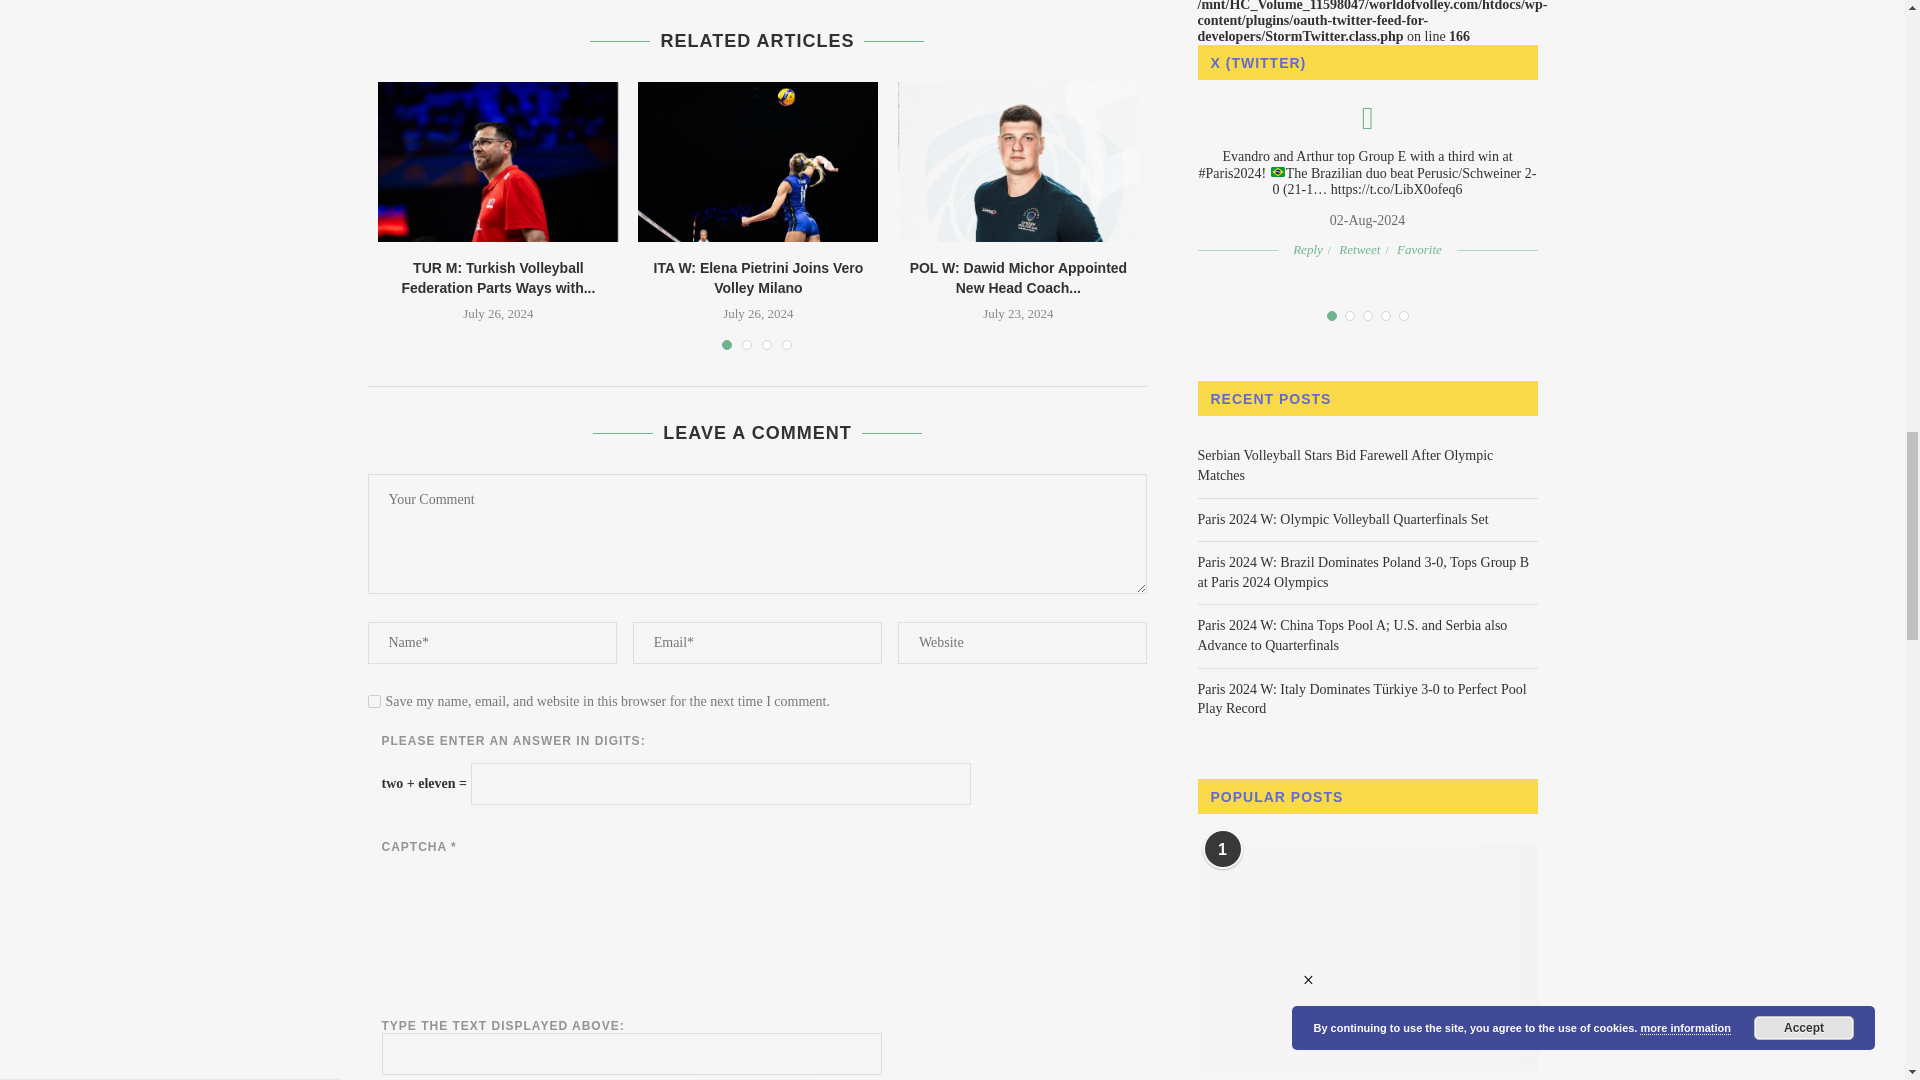 This screenshot has width=1920, height=1080. I want to click on yes, so click(374, 702).